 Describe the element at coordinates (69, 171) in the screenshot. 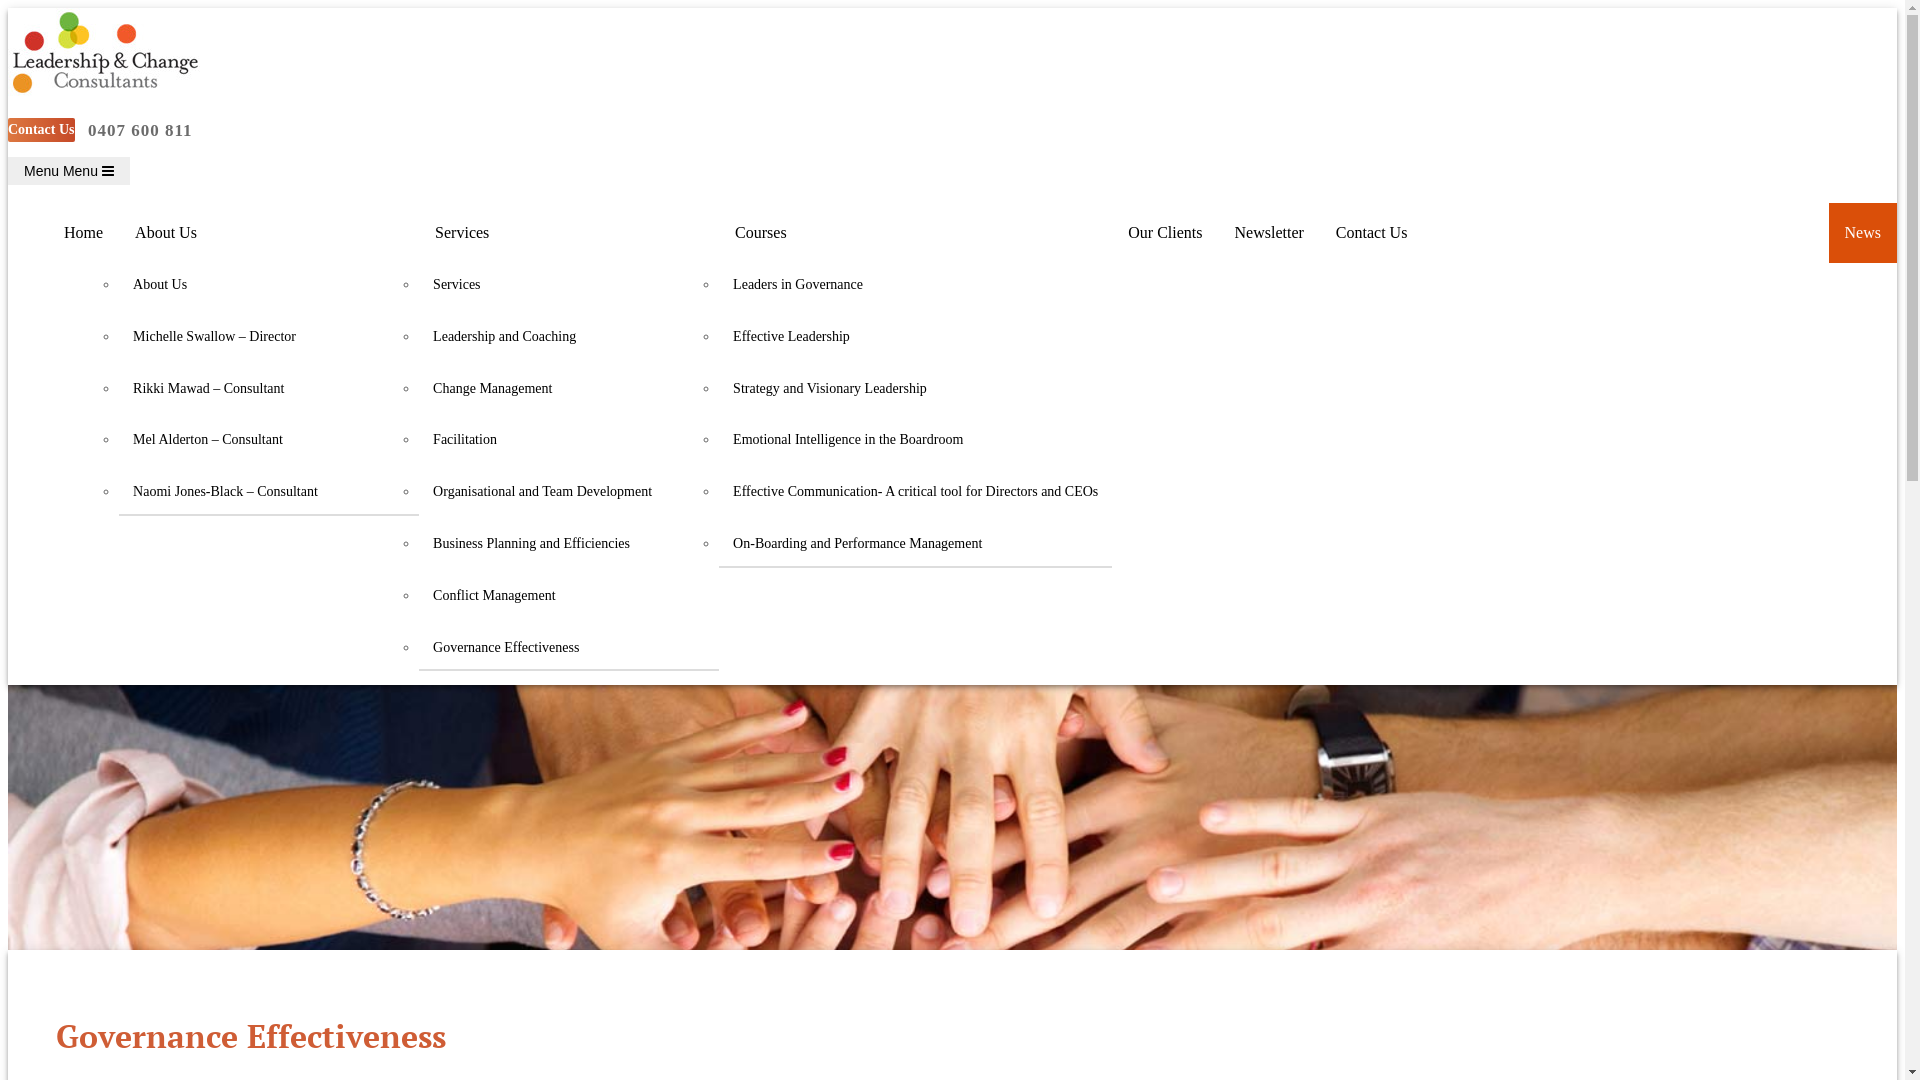

I see `Menu Menu` at that location.